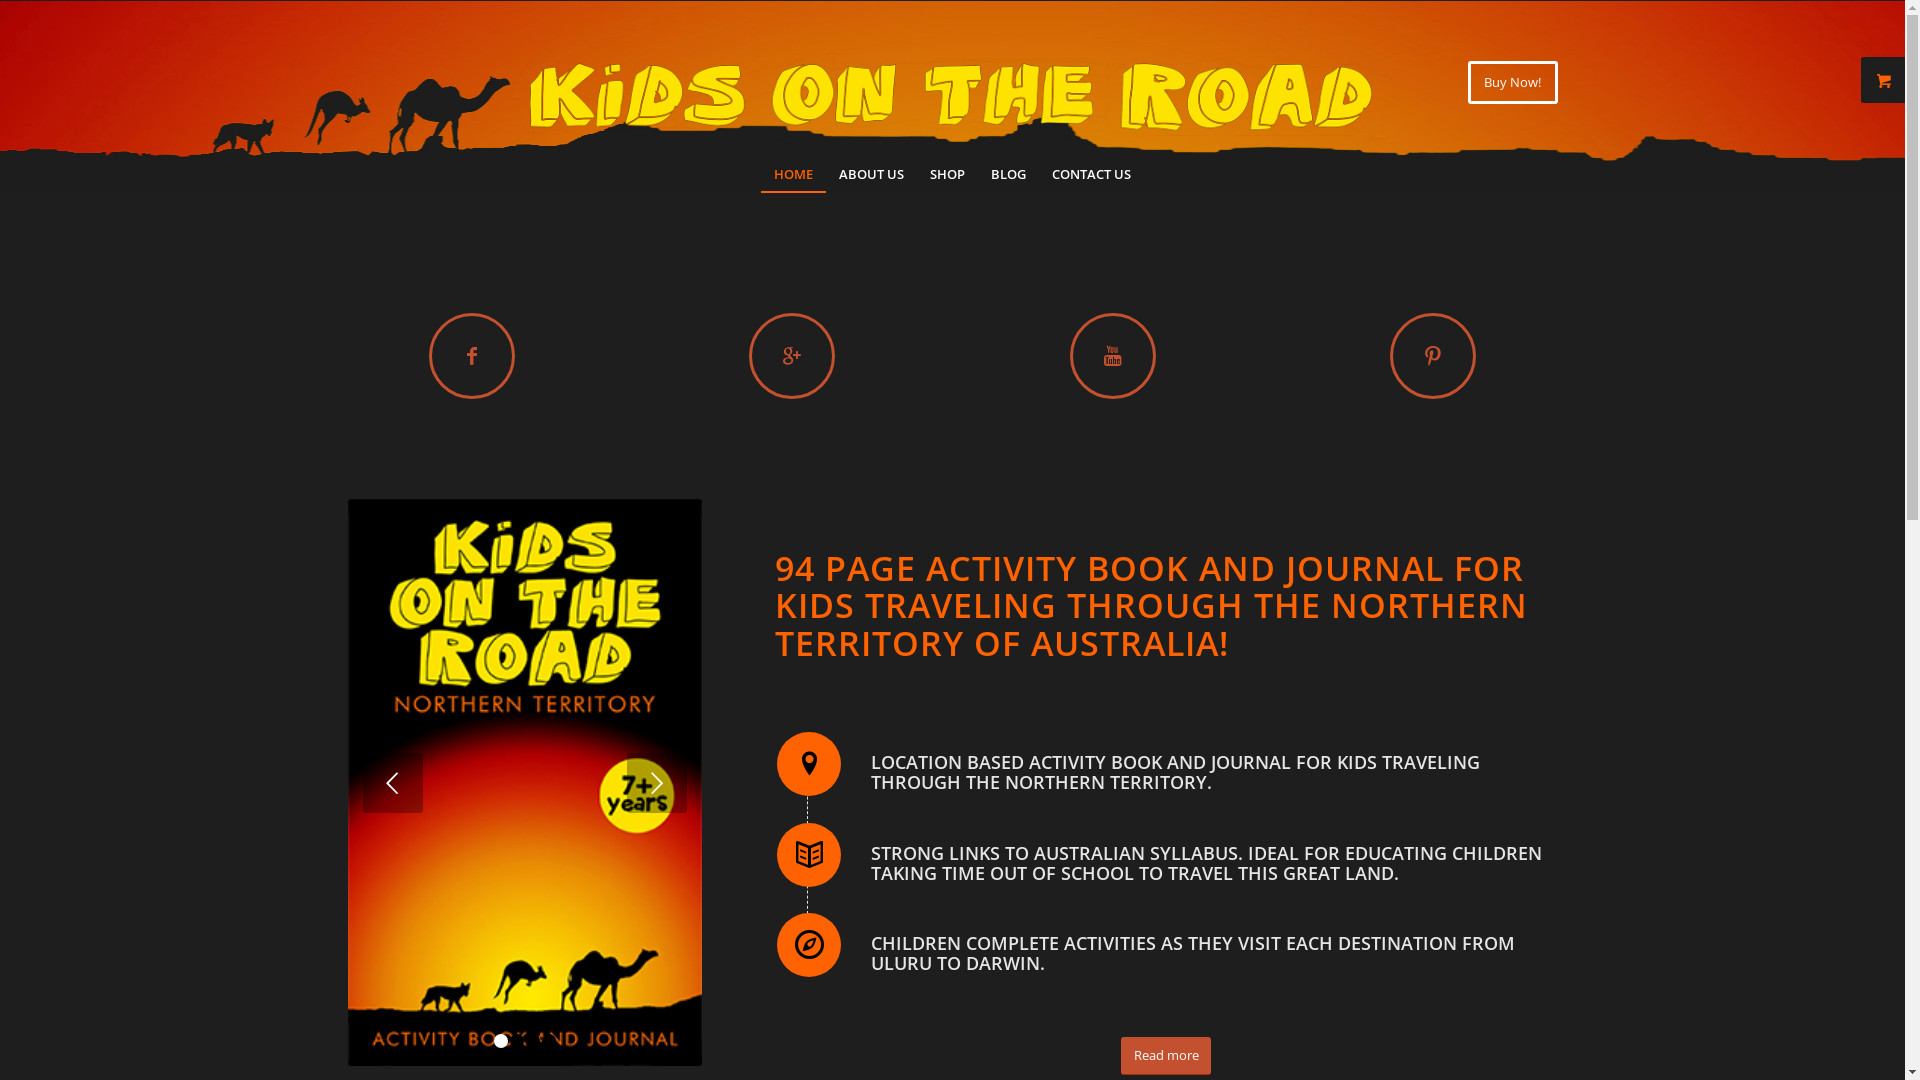 This screenshot has height=1080, width=1920. What do you see at coordinates (392, 783) in the screenshot?
I see `Previous` at bounding box center [392, 783].